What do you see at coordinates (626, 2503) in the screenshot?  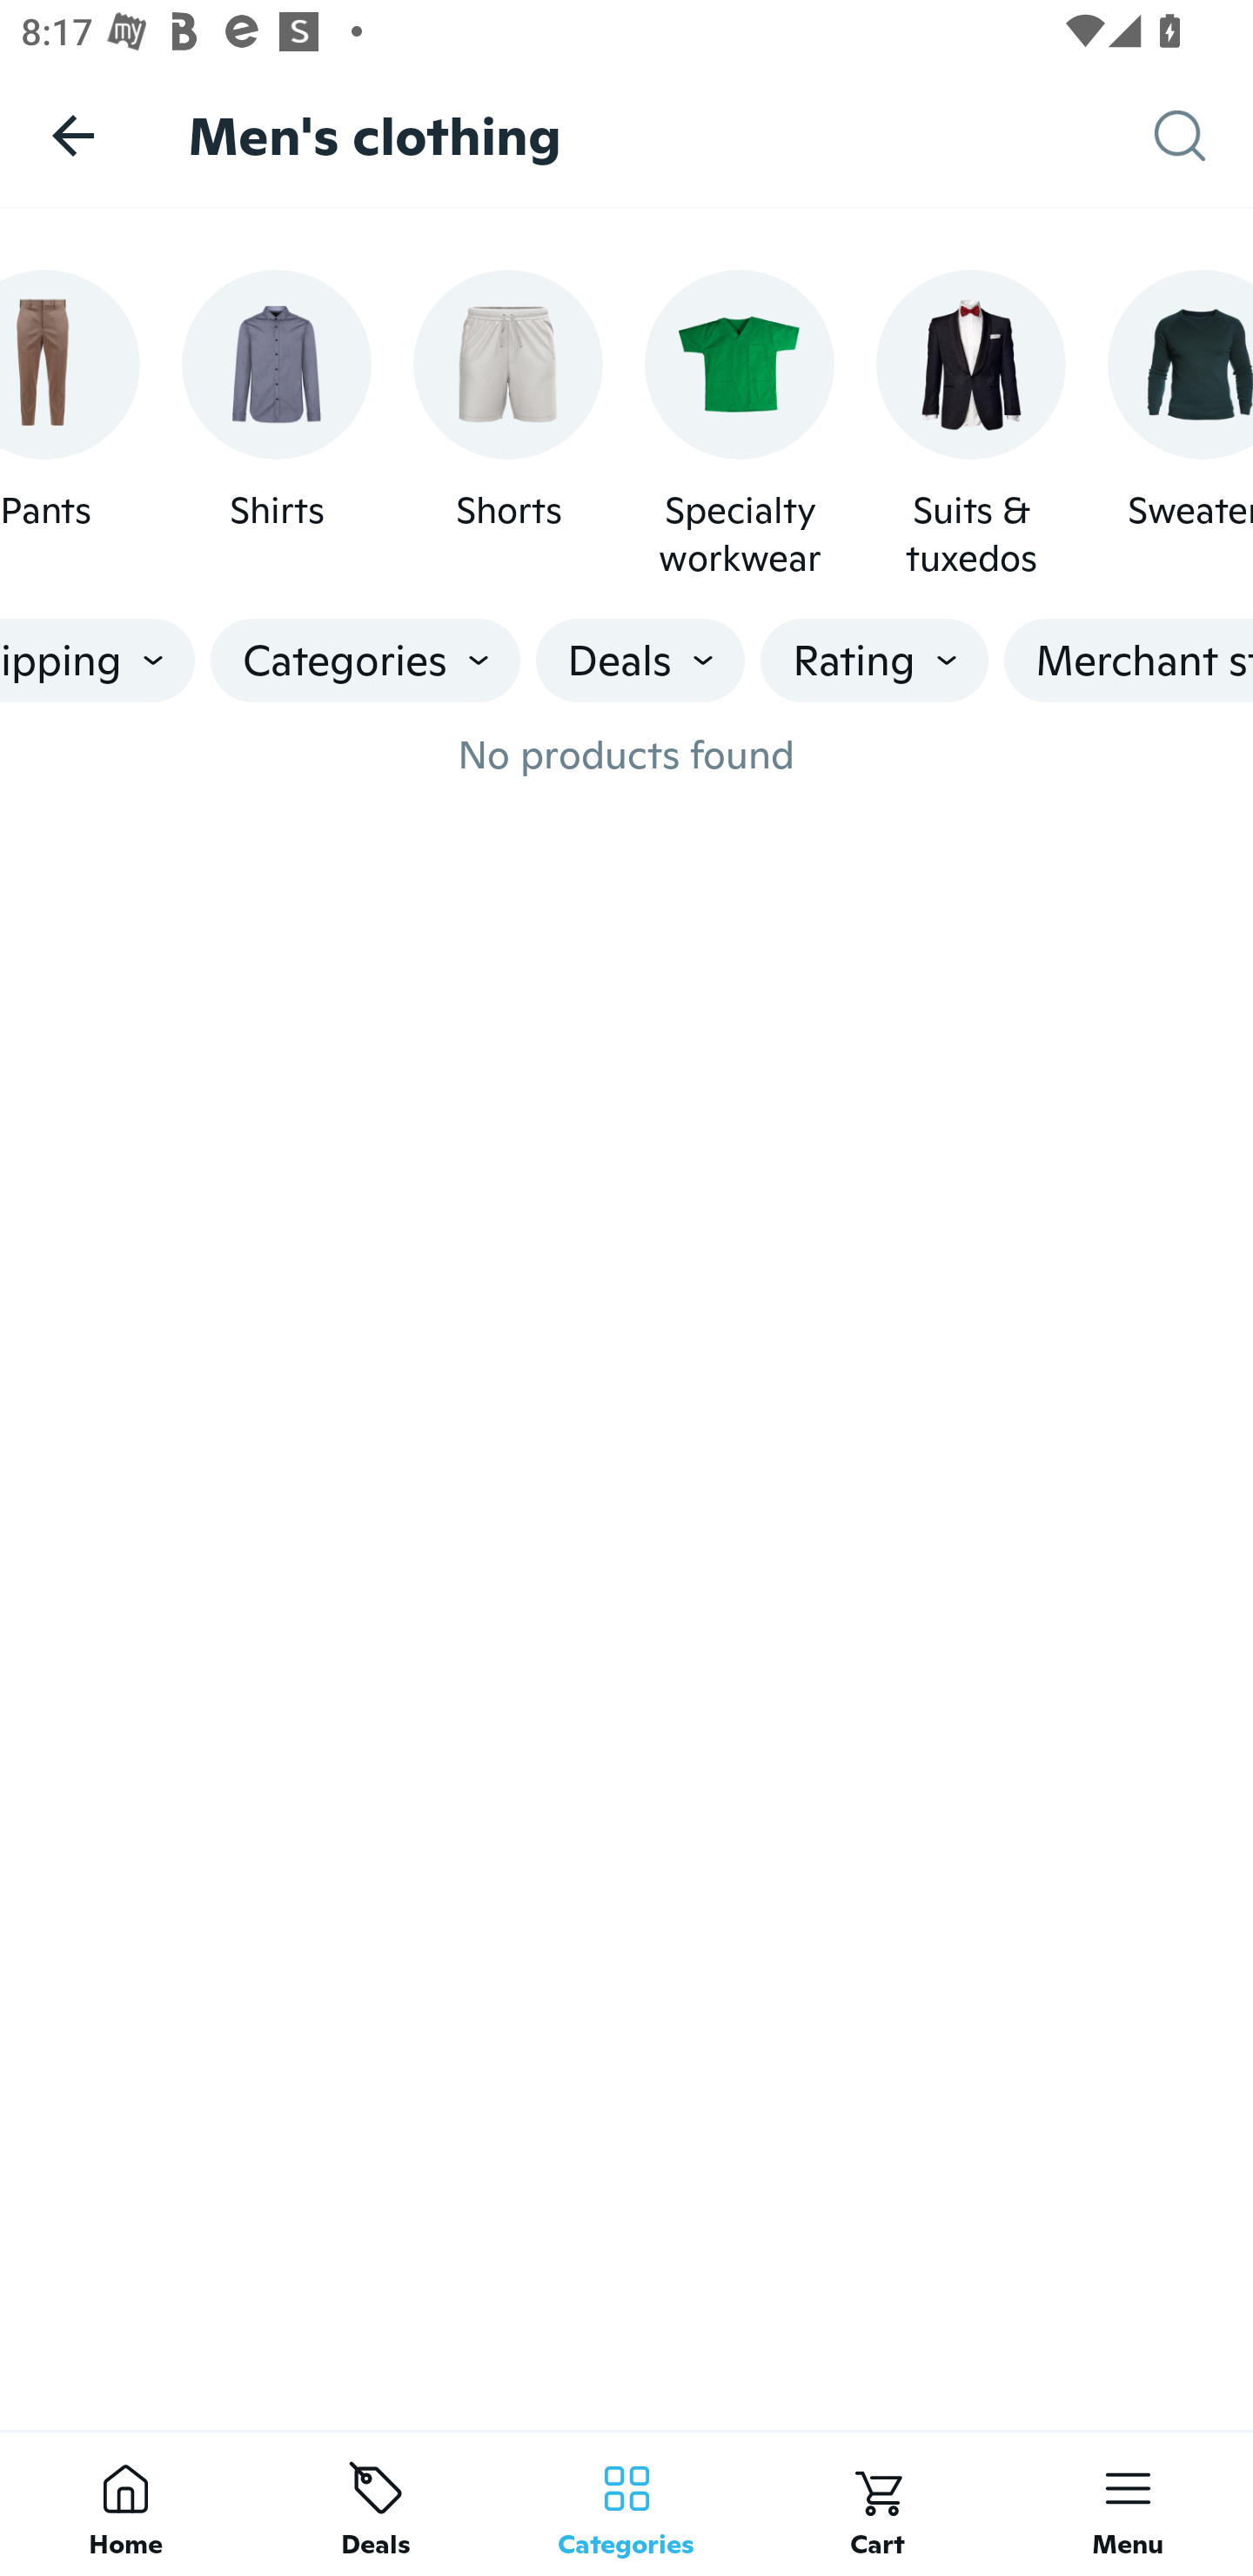 I see `Categories` at bounding box center [626, 2503].